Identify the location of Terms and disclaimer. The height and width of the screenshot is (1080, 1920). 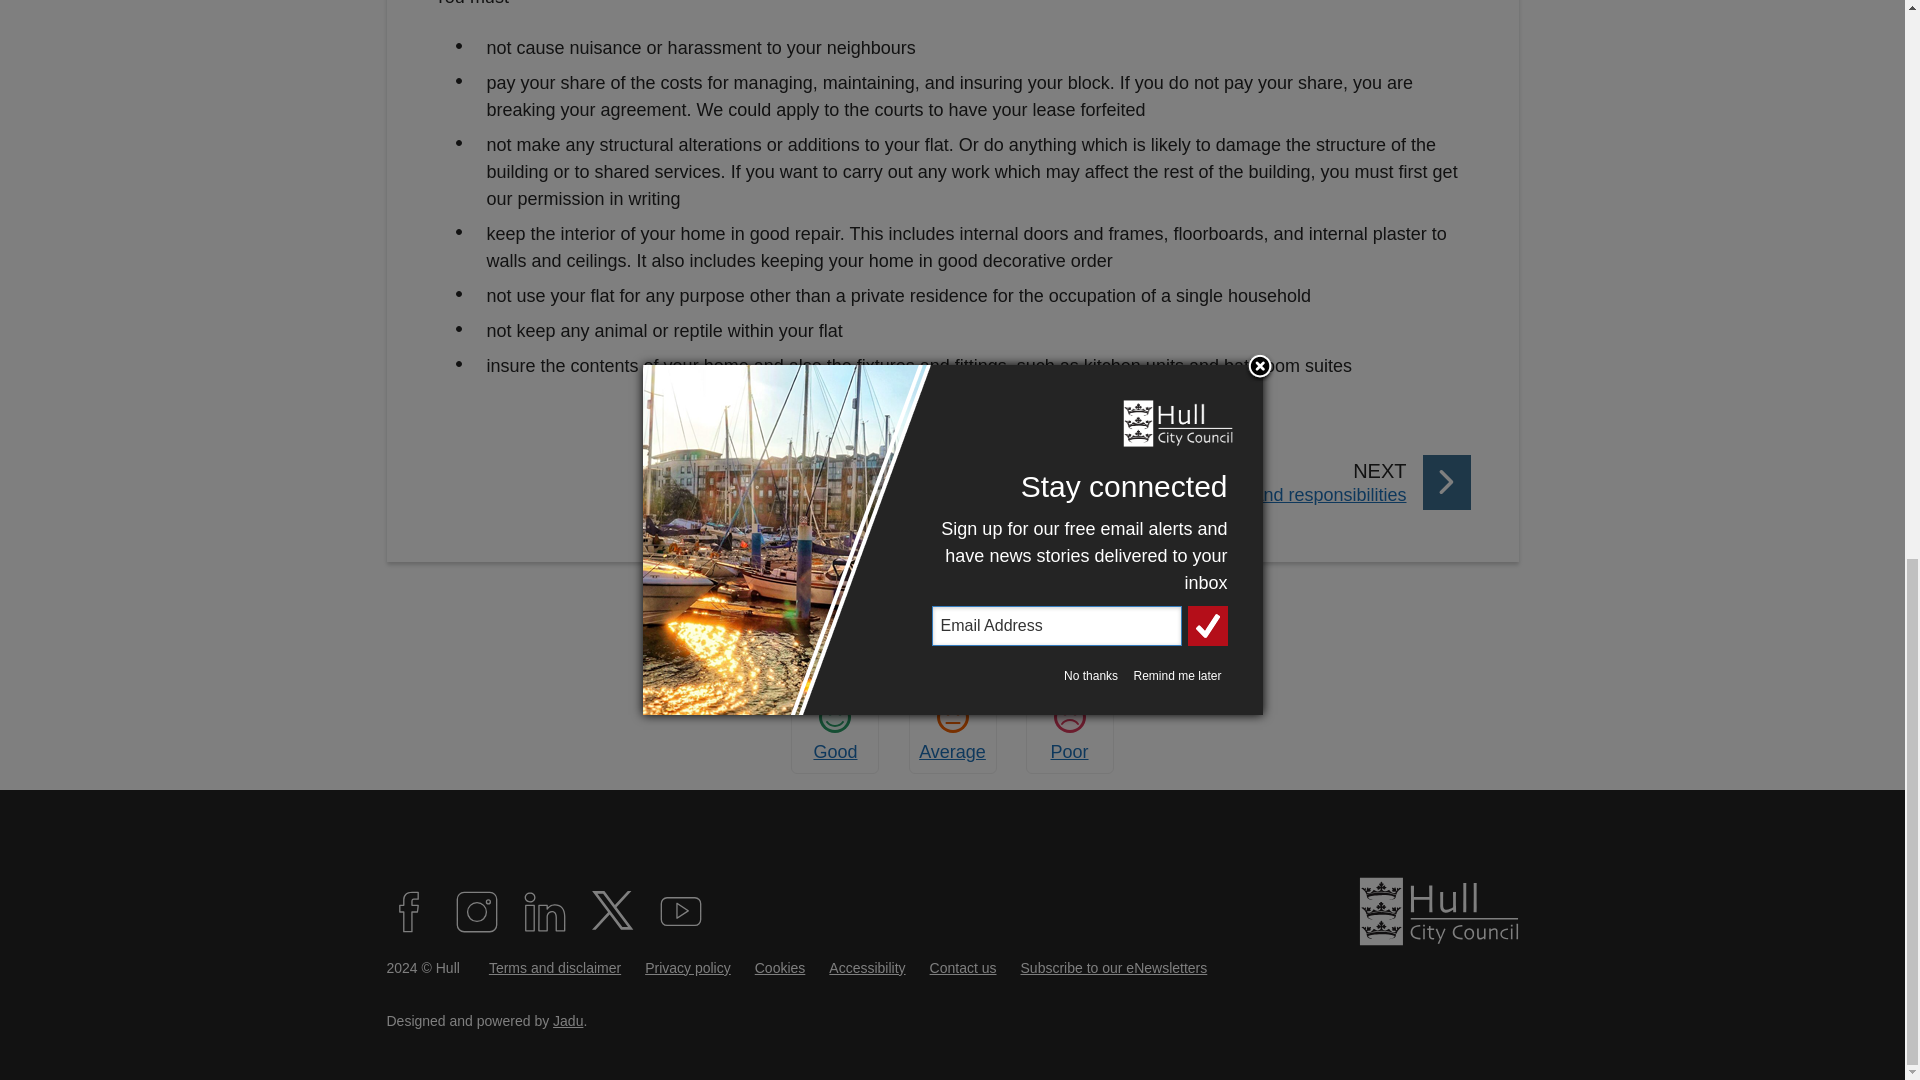
(834, 732).